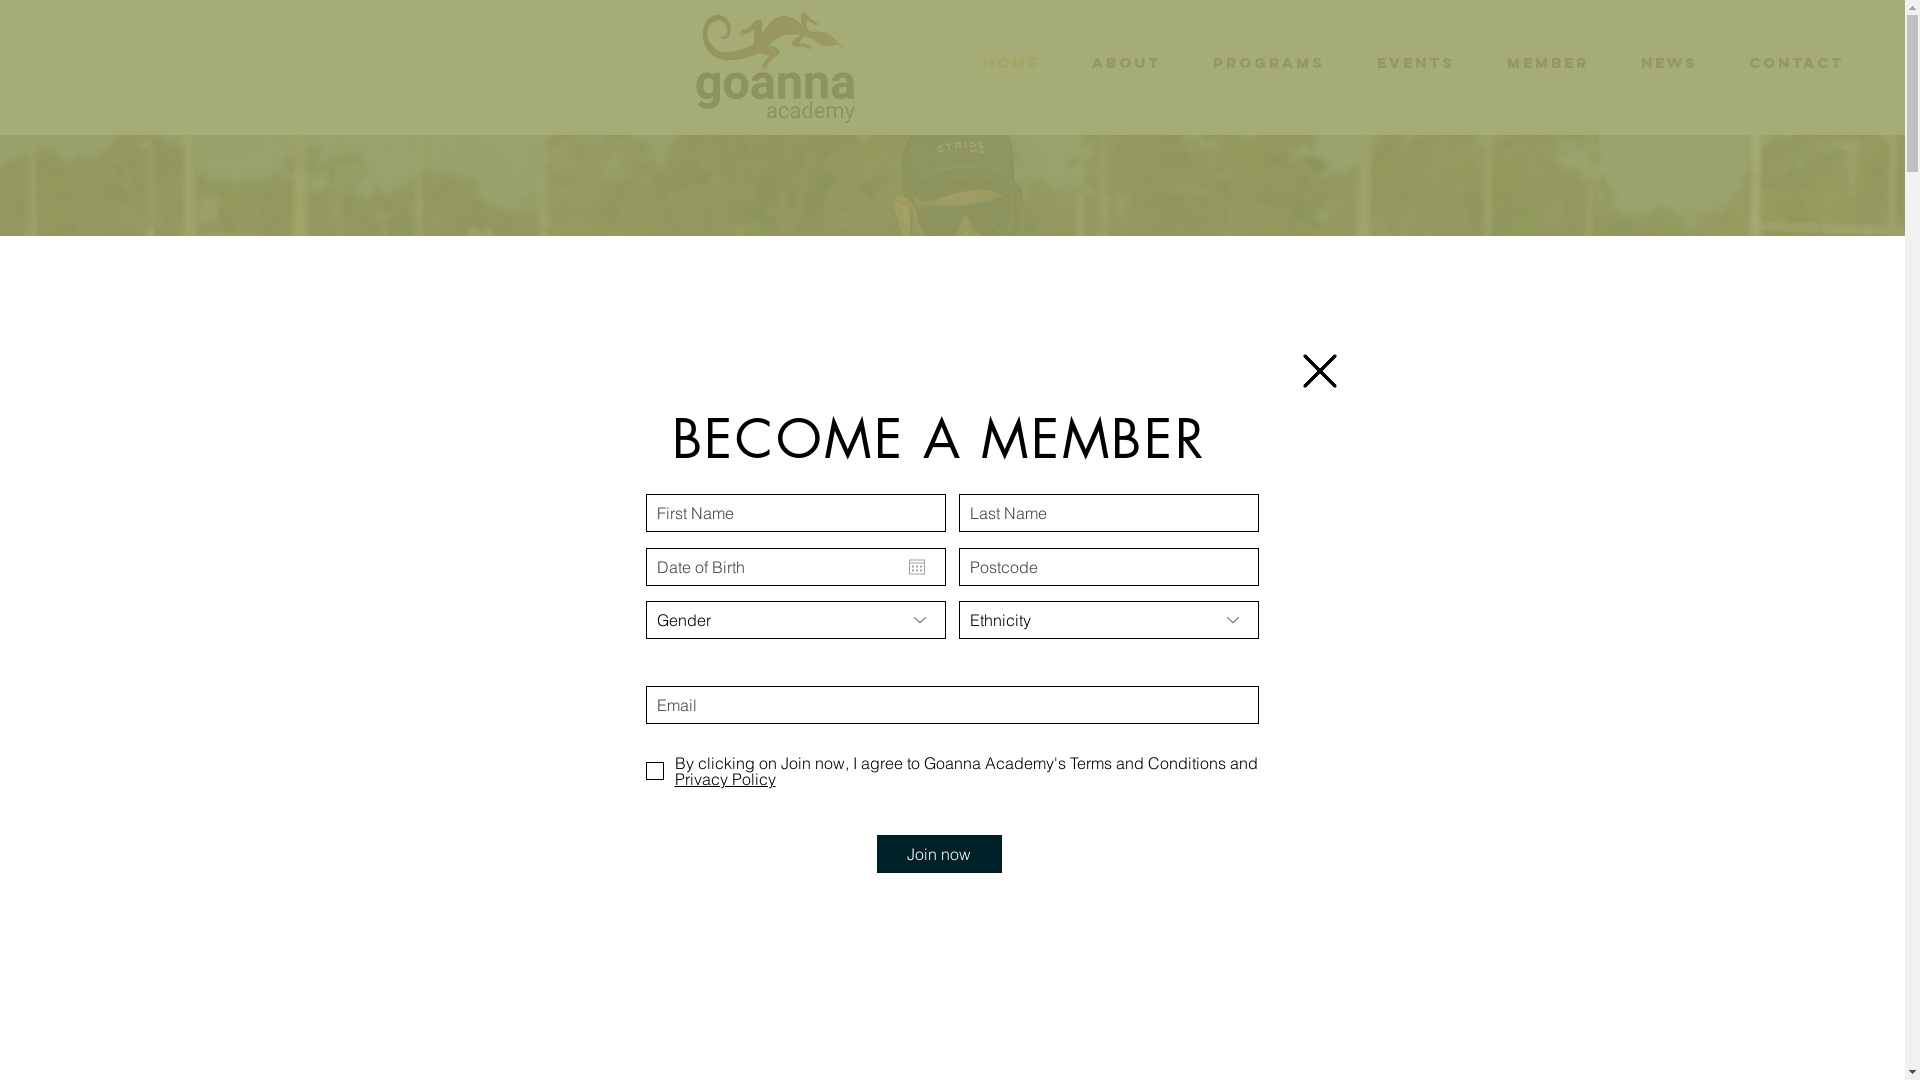 The height and width of the screenshot is (1080, 1920). Describe the element at coordinates (1669, 63) in the screenshot. I see `News` at that location.